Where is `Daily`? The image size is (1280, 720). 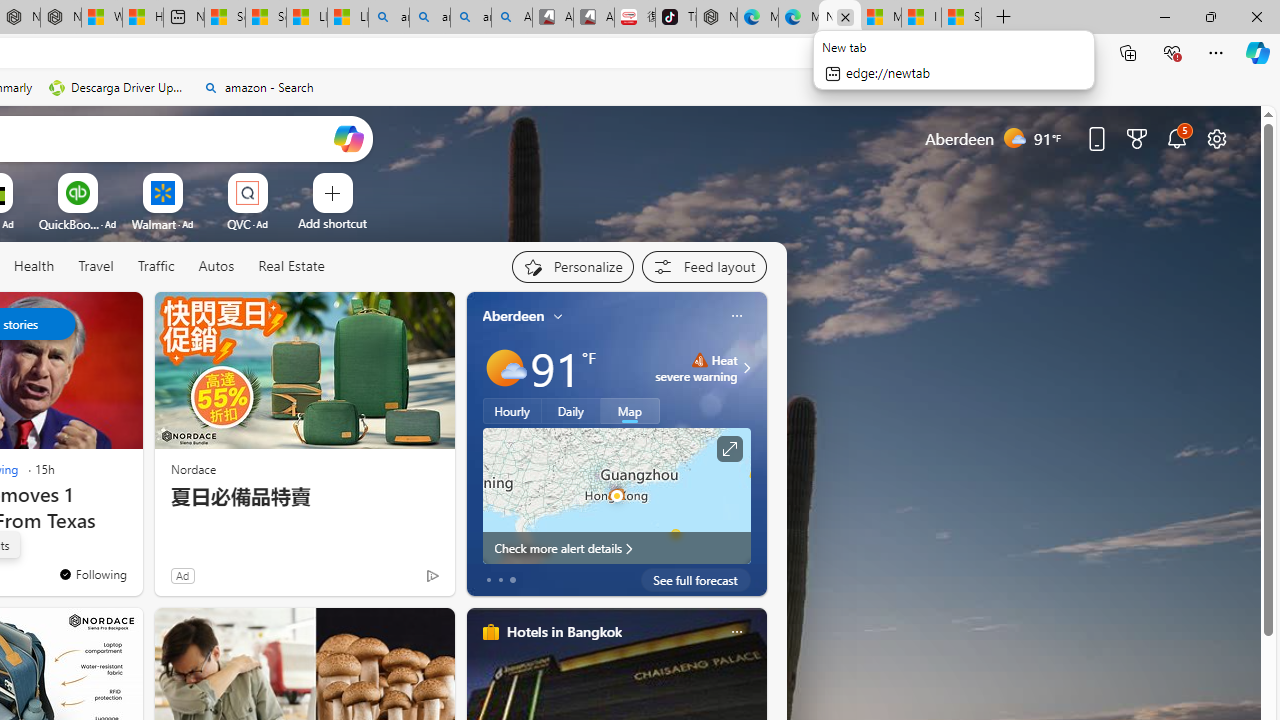 Daily is located at coordinates (571, 411).